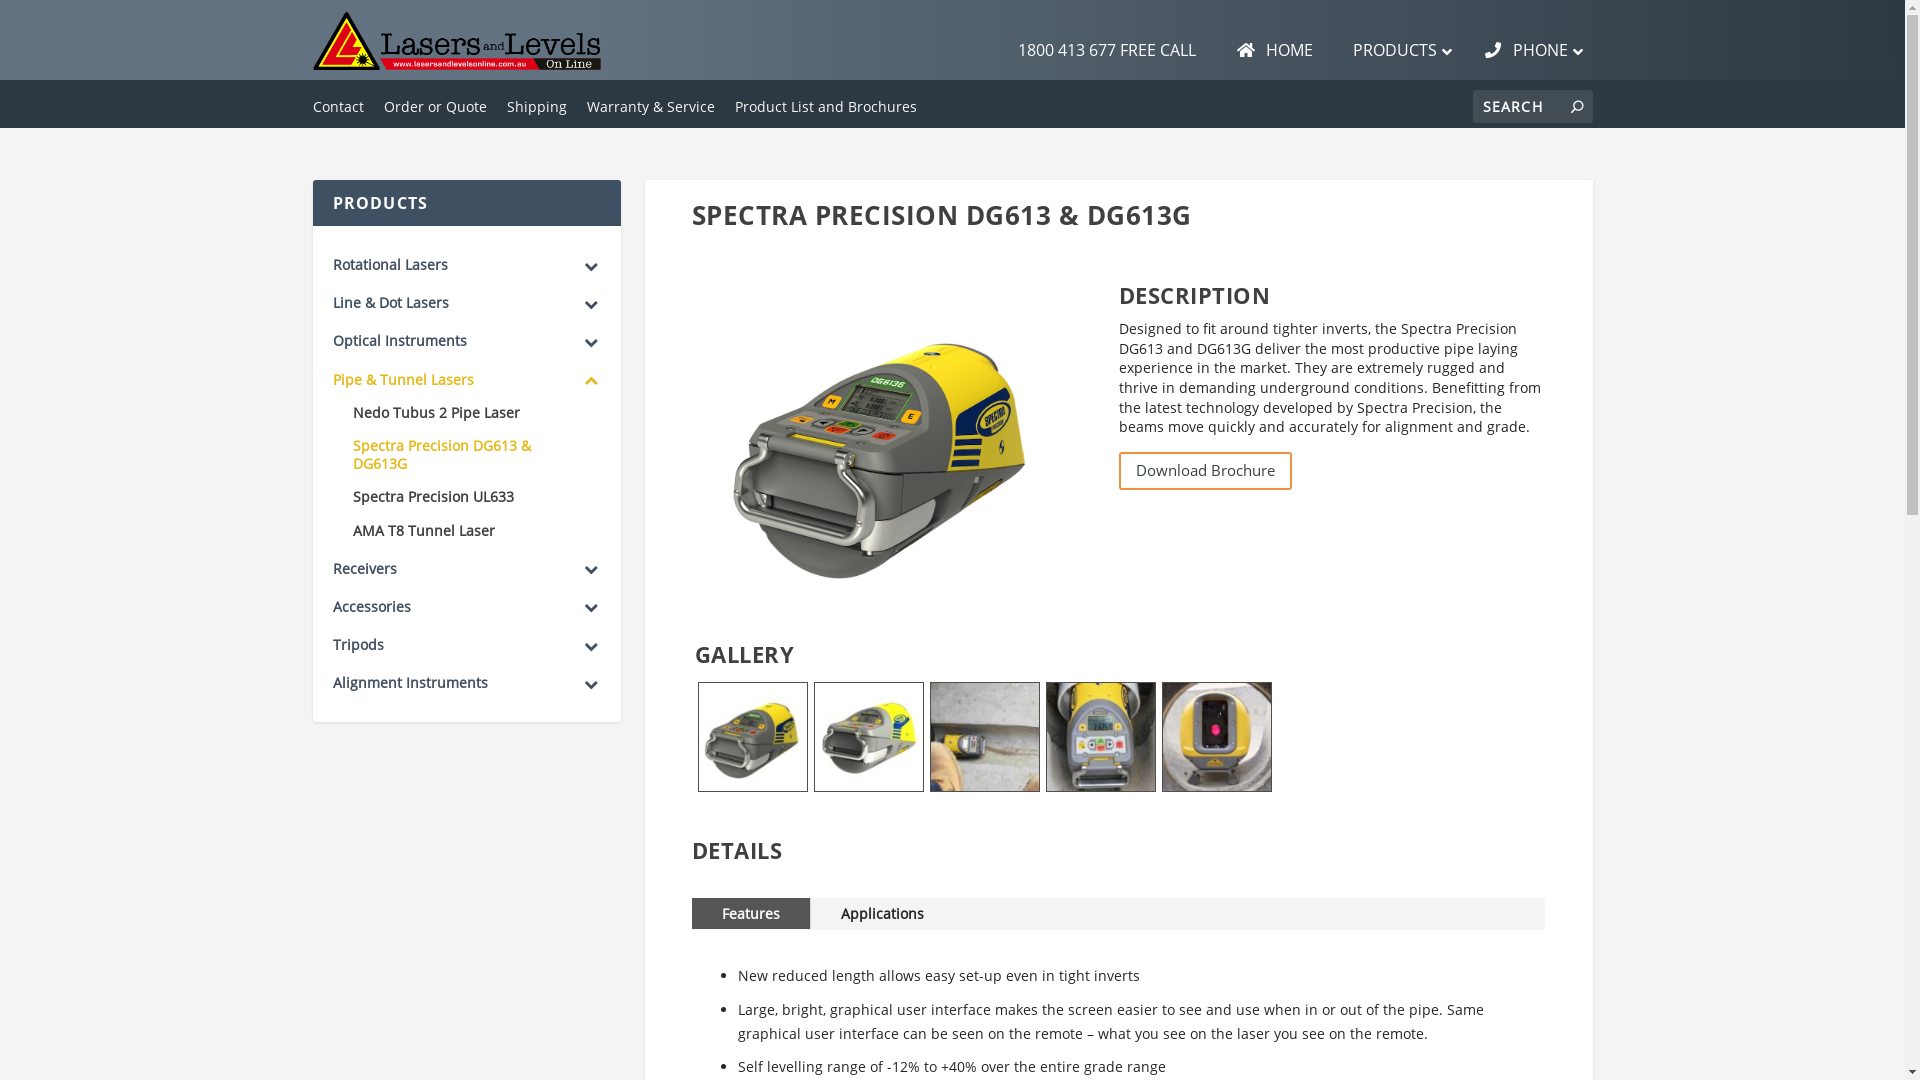  Describe the element at coordinates (536, 107) in the screenshot. I see `Shipping` at that location.